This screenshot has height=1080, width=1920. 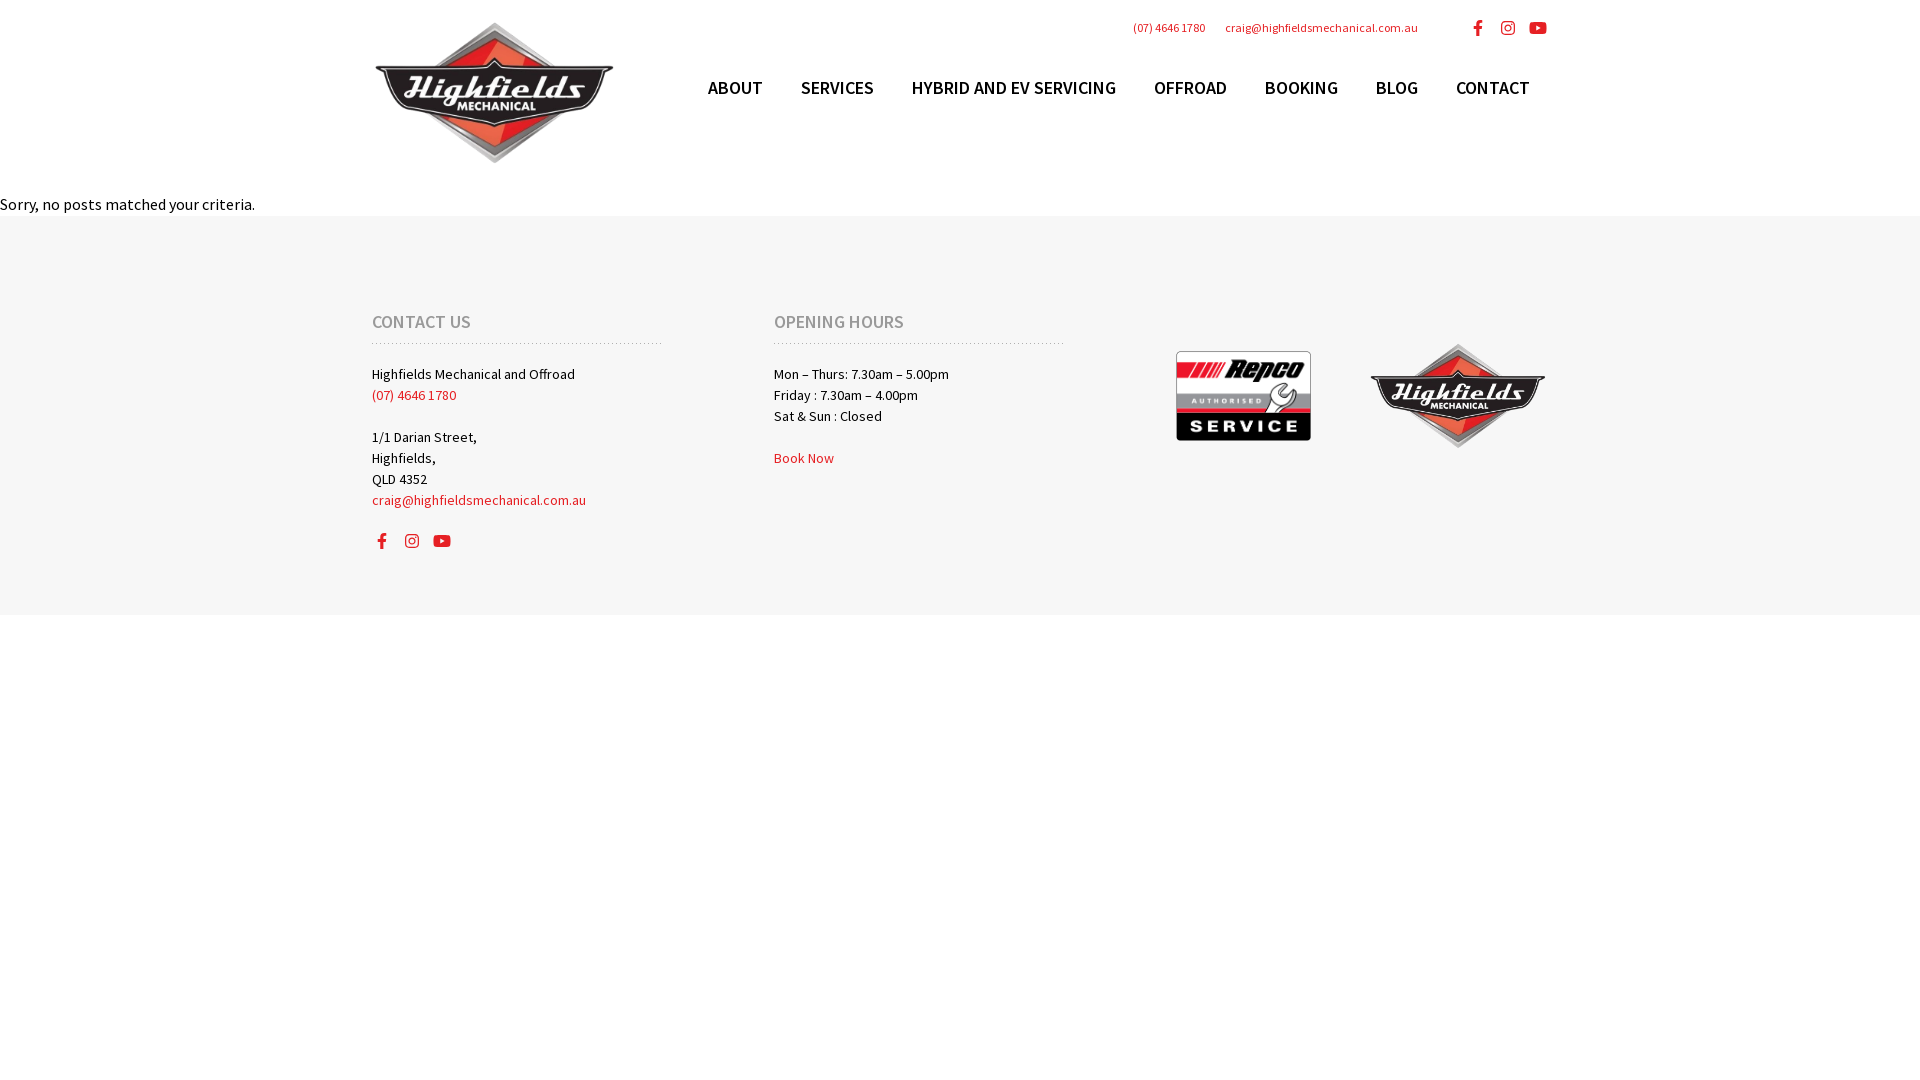 What do you see at coordinates (479, 500) in the screenshot?
I see `craig@highfieldsmechanical.com.au` at bounding box center [479, 500].